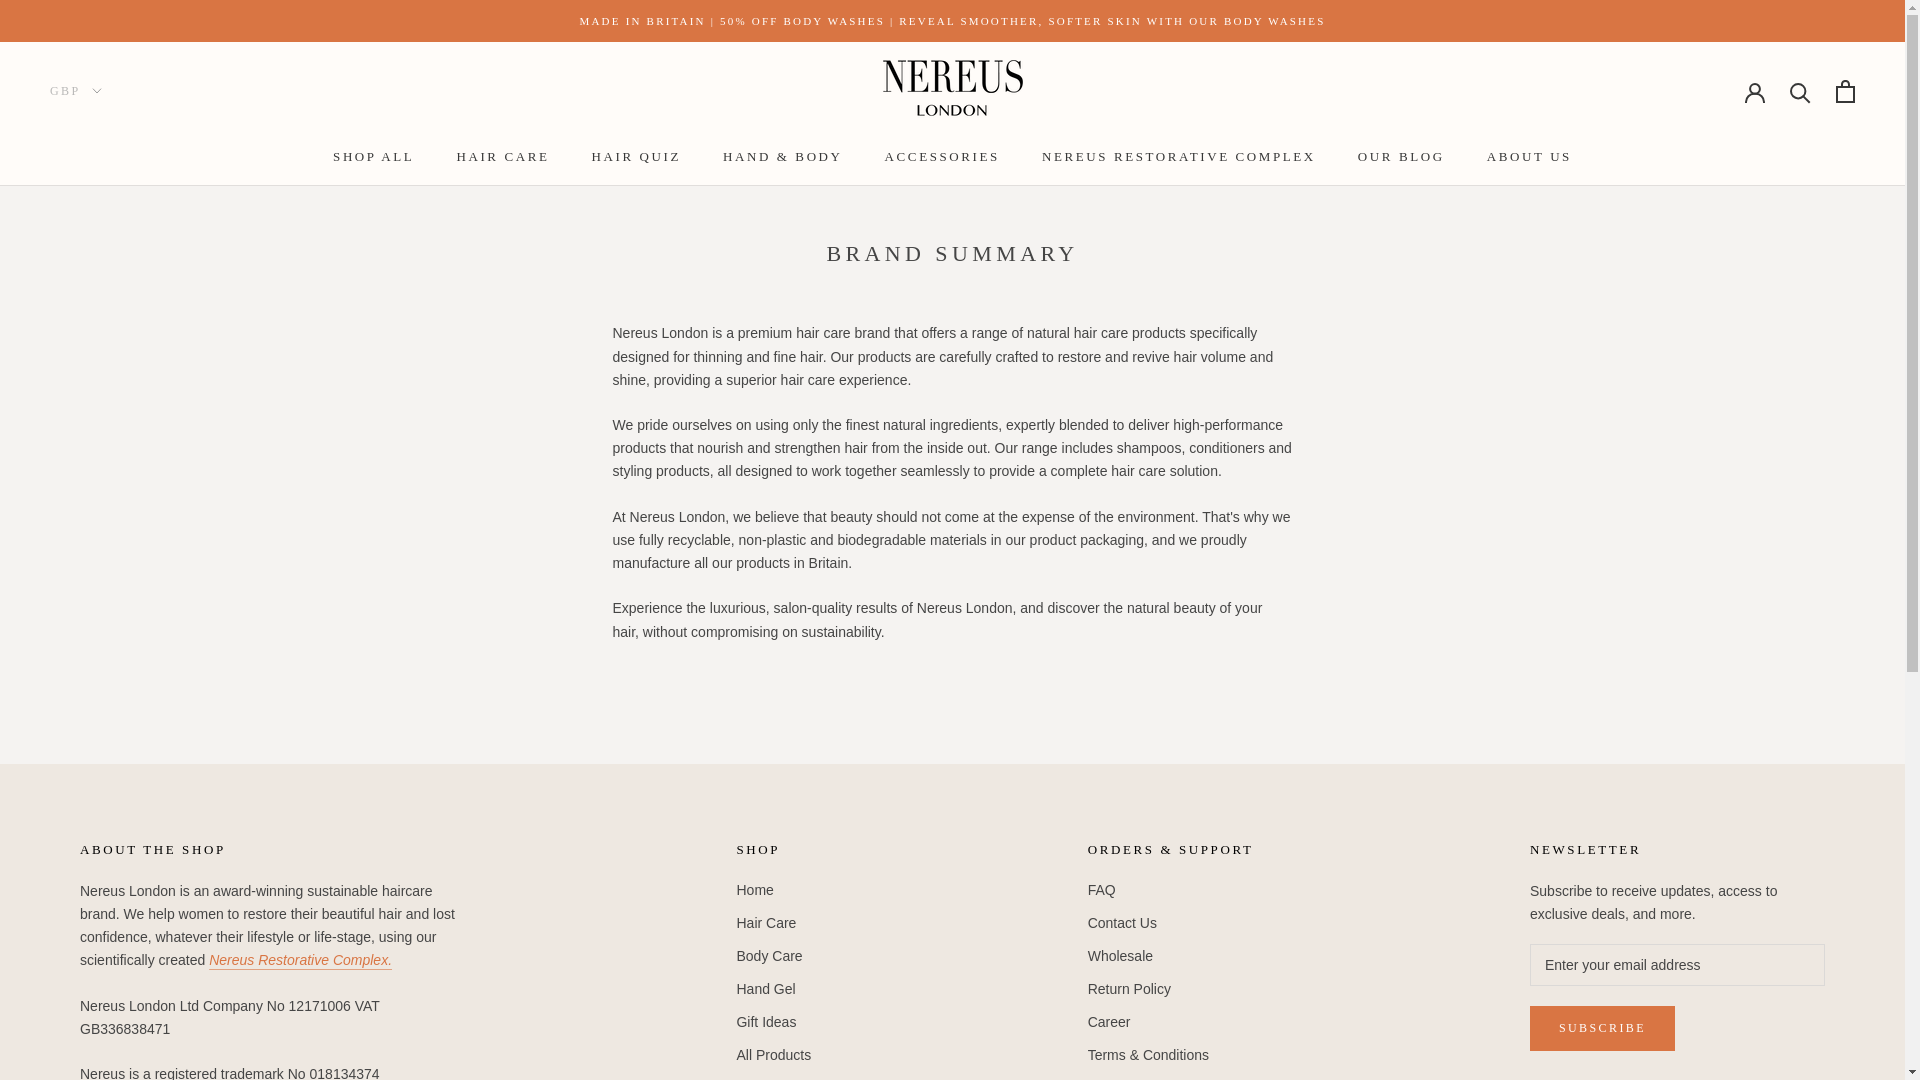 The width and height of the screenshot is (1920, 1080). What do you see at coordinates (502, 156) in the screenshot?
I see `HAIR CARE` at bounding box center [502, 156].